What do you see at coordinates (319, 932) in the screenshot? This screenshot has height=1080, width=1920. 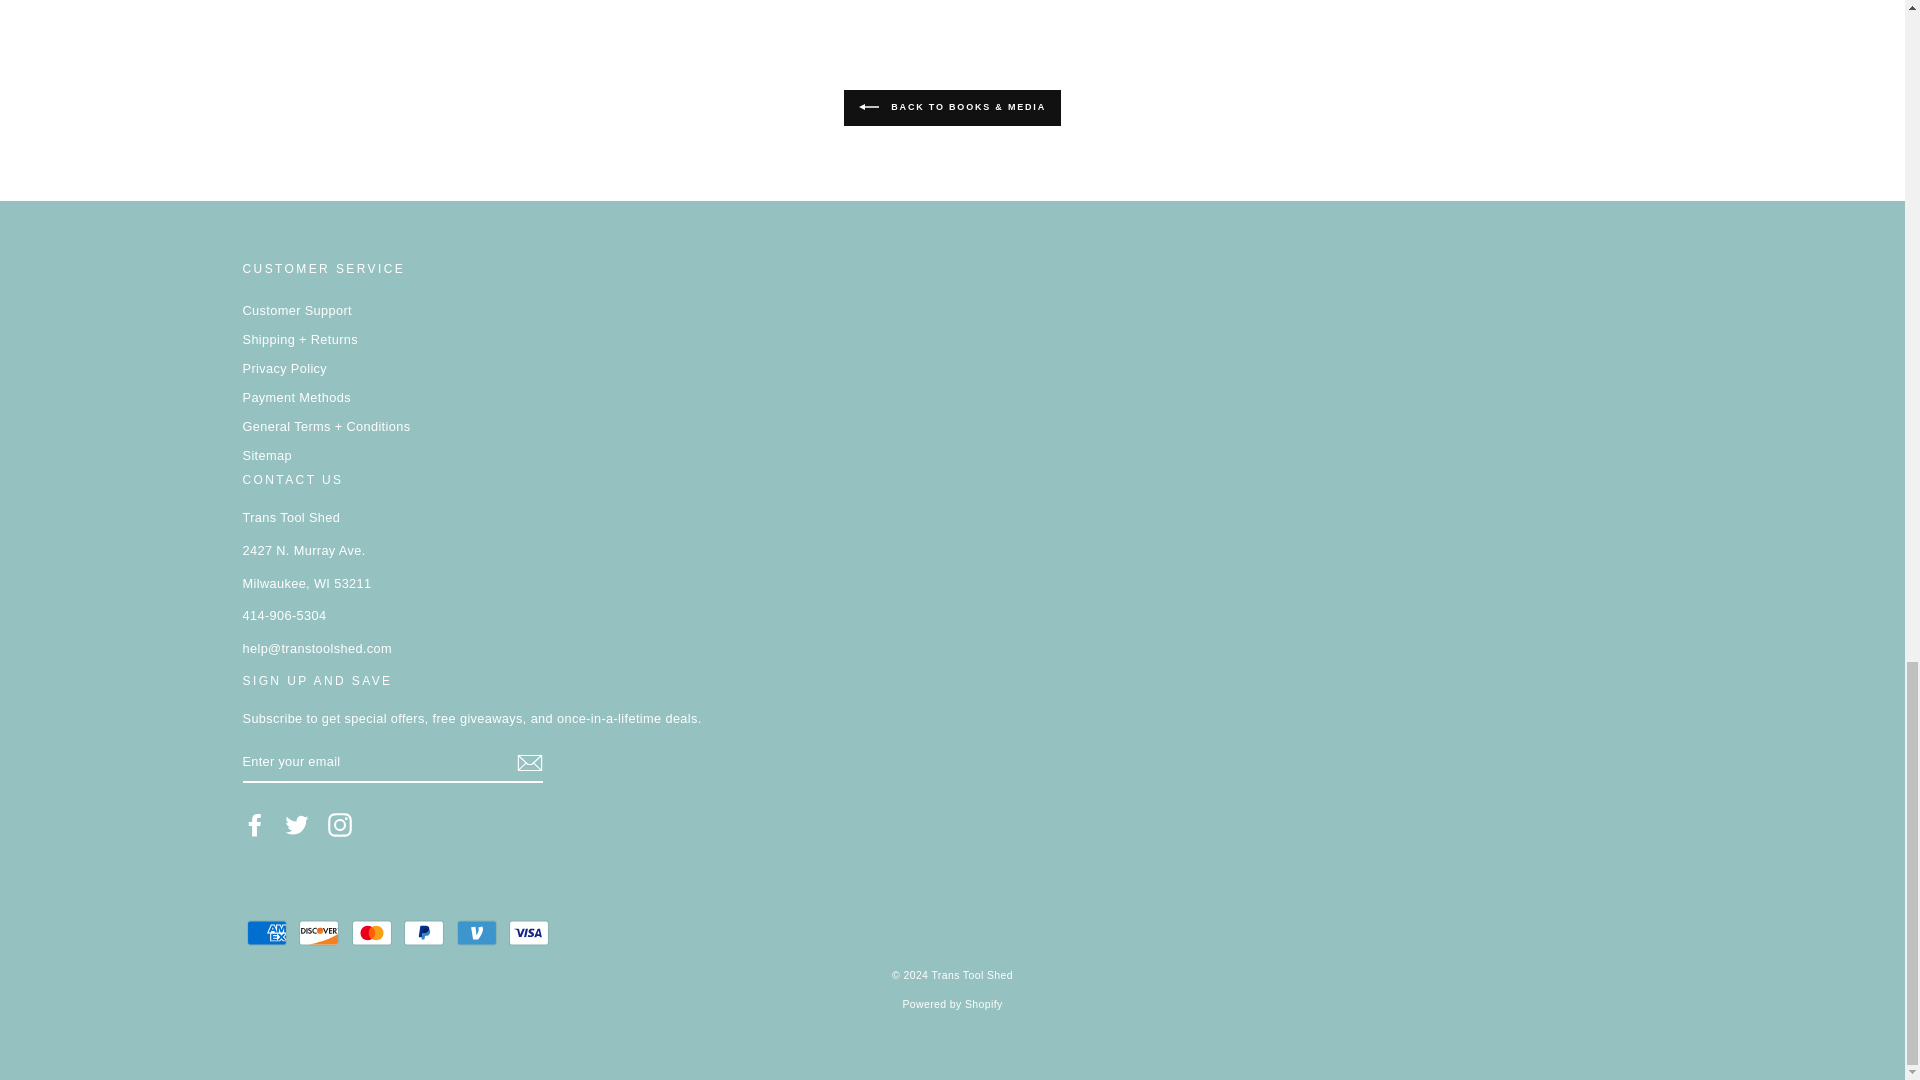 I see `Discover` at bounding box center [319, 932].